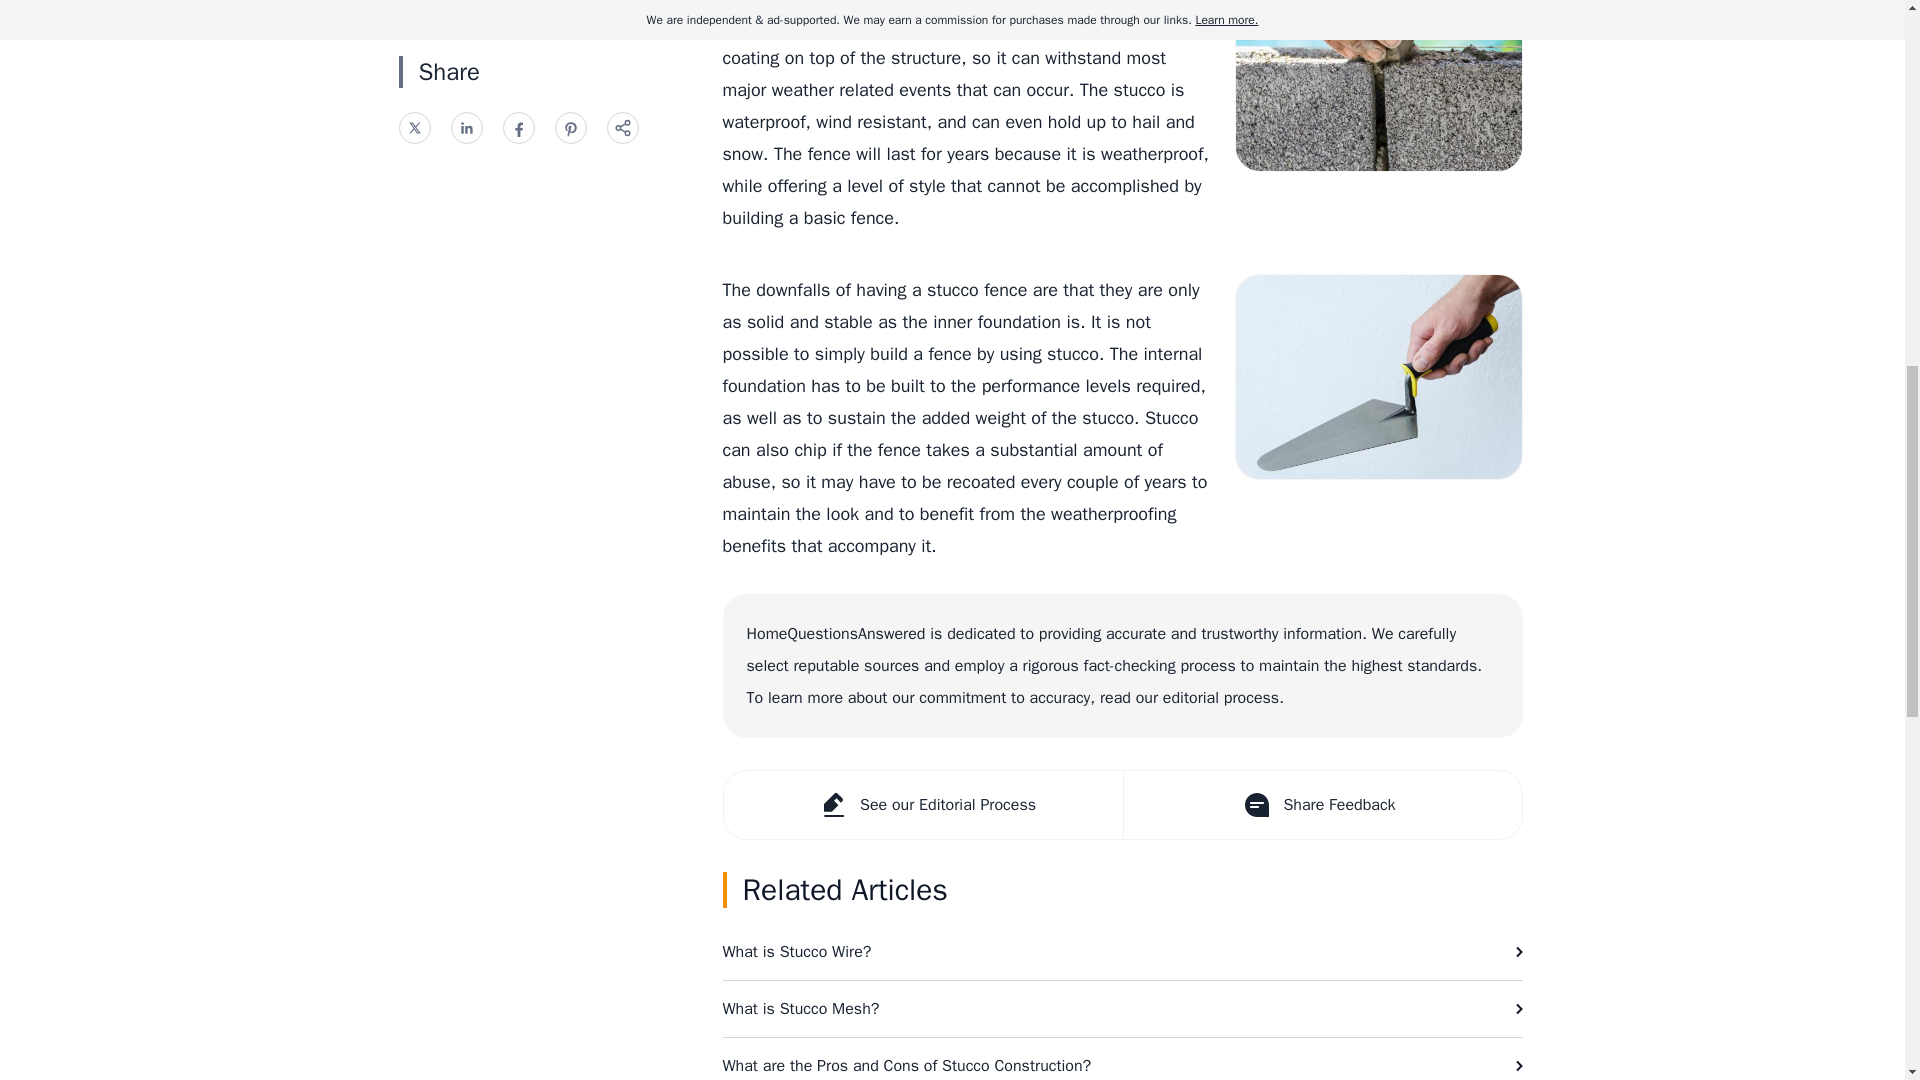  I want to click on What is Stucco Wire?, so click(1122, 952).